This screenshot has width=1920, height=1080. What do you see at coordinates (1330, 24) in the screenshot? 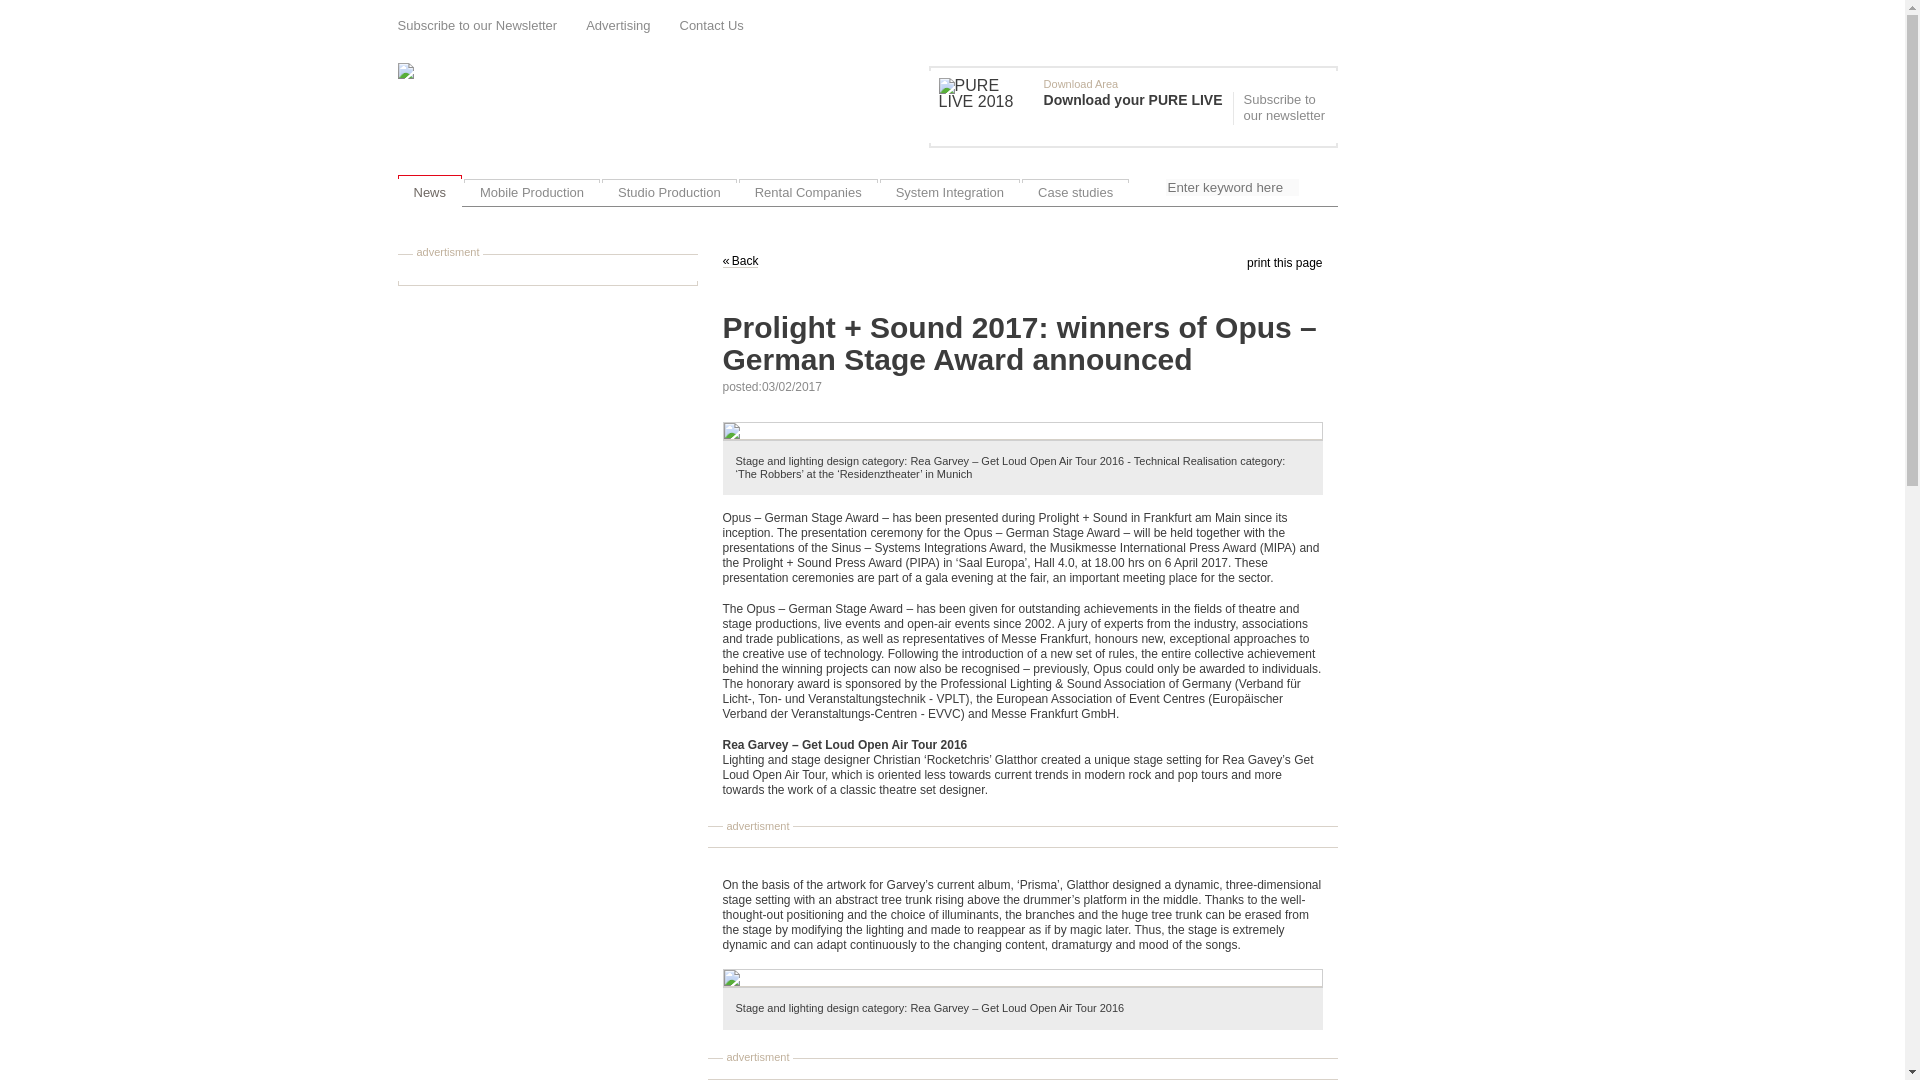
I see `RSS` at bounding box center [1330, 24].